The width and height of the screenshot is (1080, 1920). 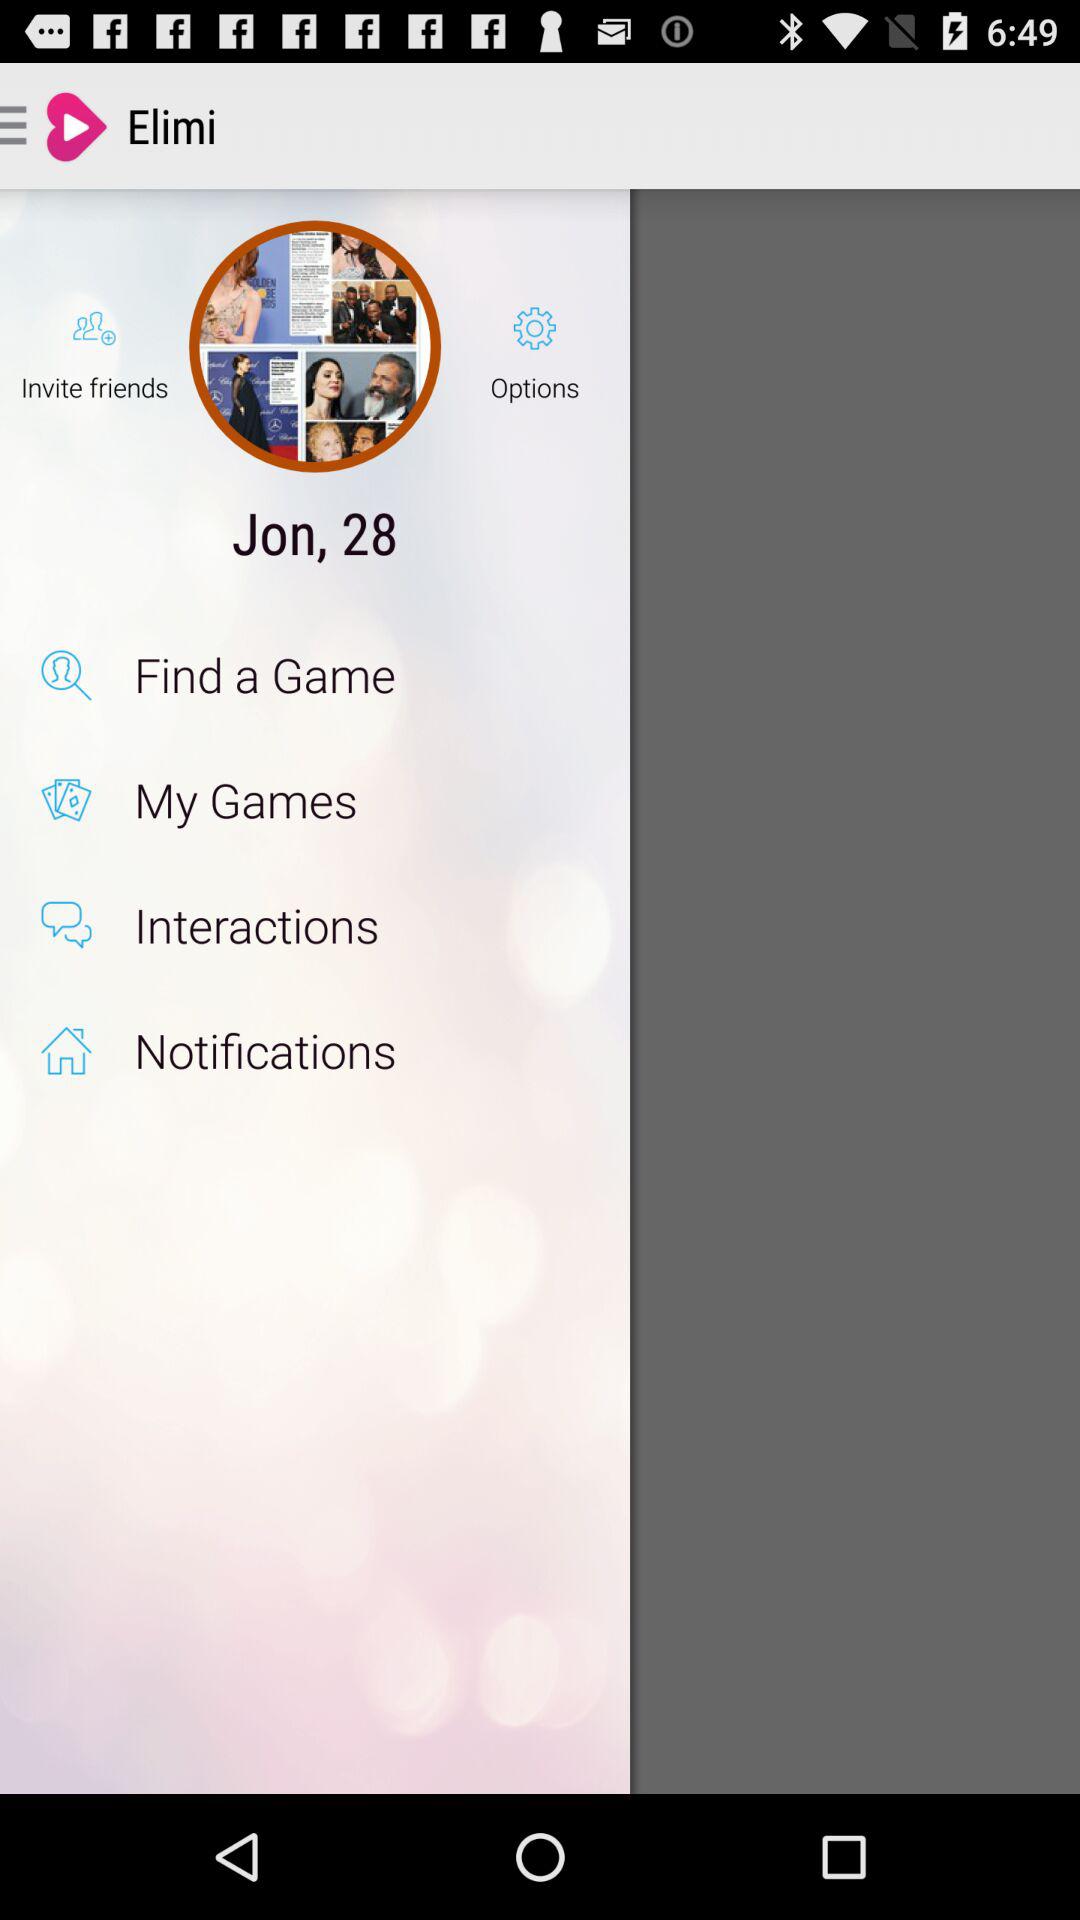 What do you see at coordinates (314, 346) in the screenshot?
I see `press button to the right of invite friends button` at bounding box center [314, 346].